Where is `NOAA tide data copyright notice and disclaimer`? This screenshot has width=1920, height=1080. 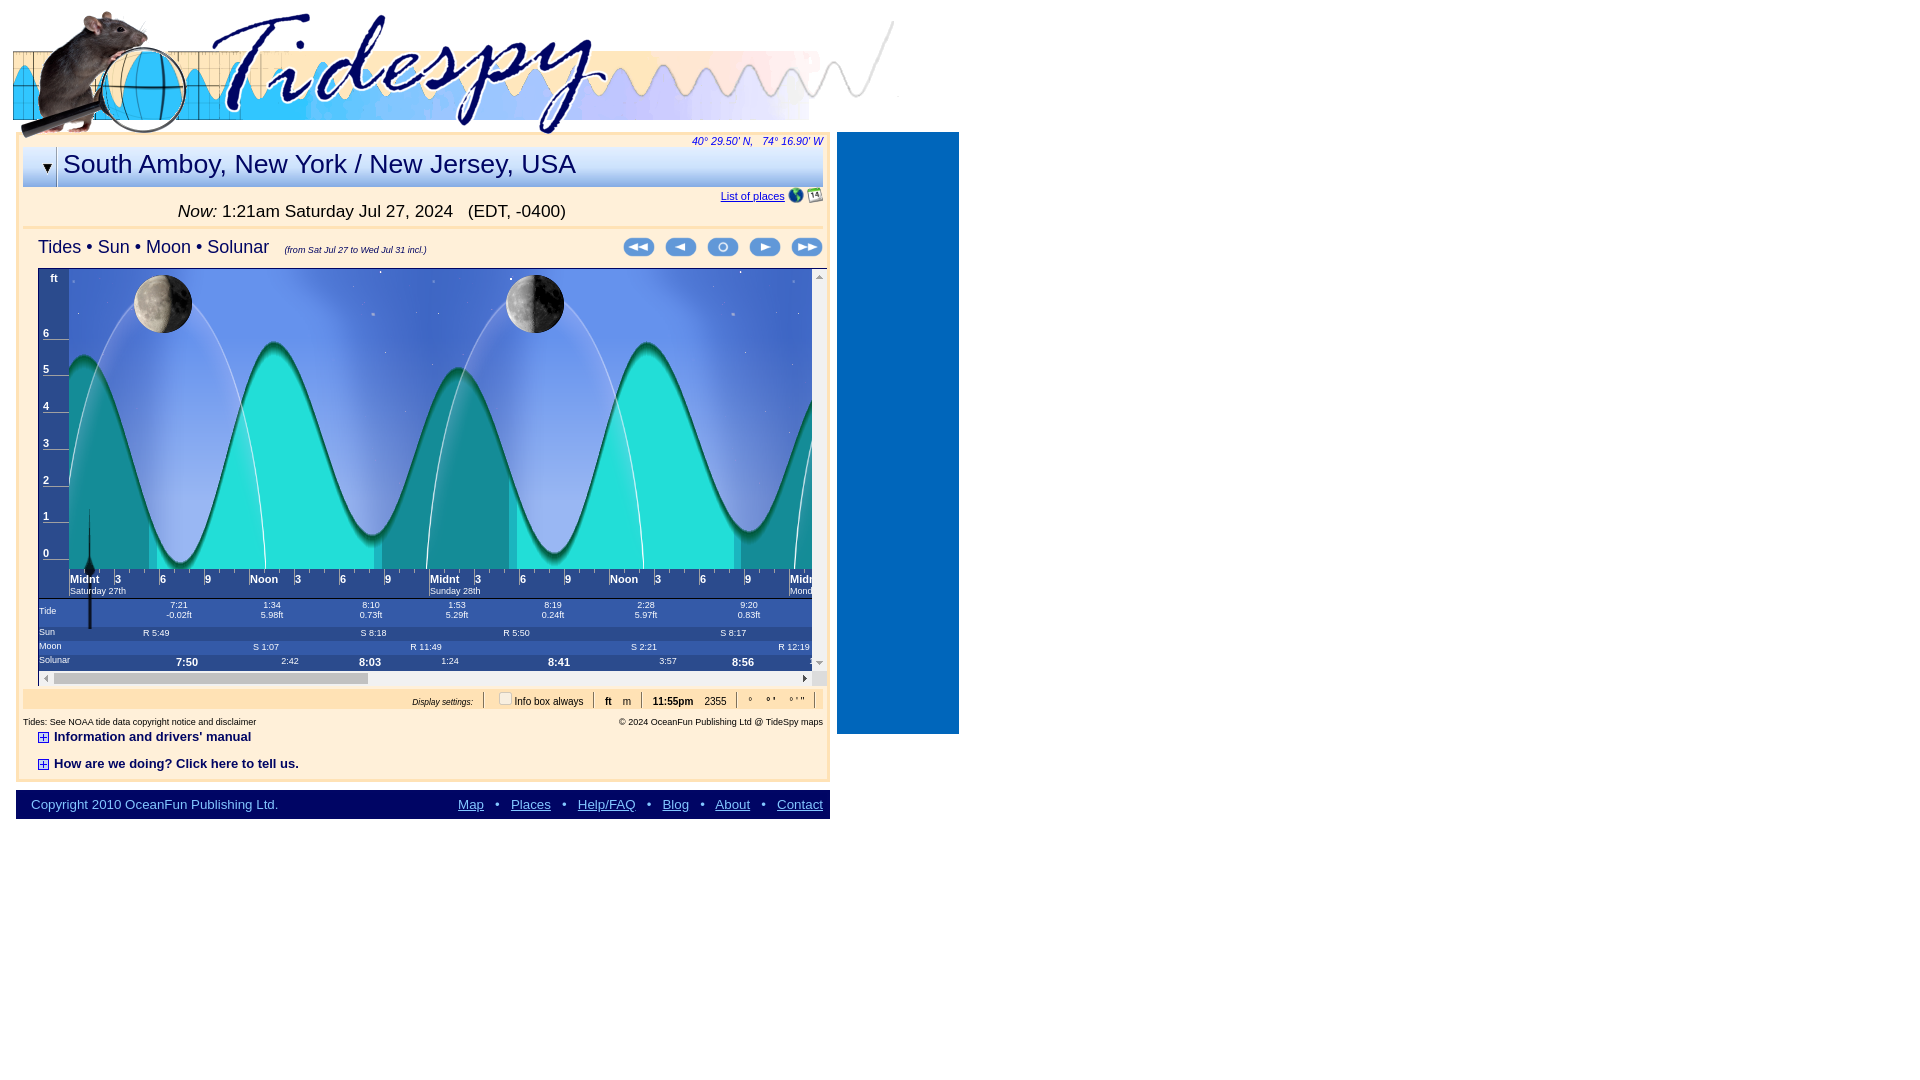
NOAA tide data copyright notice and disclaimer is located at coordinates (161, 722).